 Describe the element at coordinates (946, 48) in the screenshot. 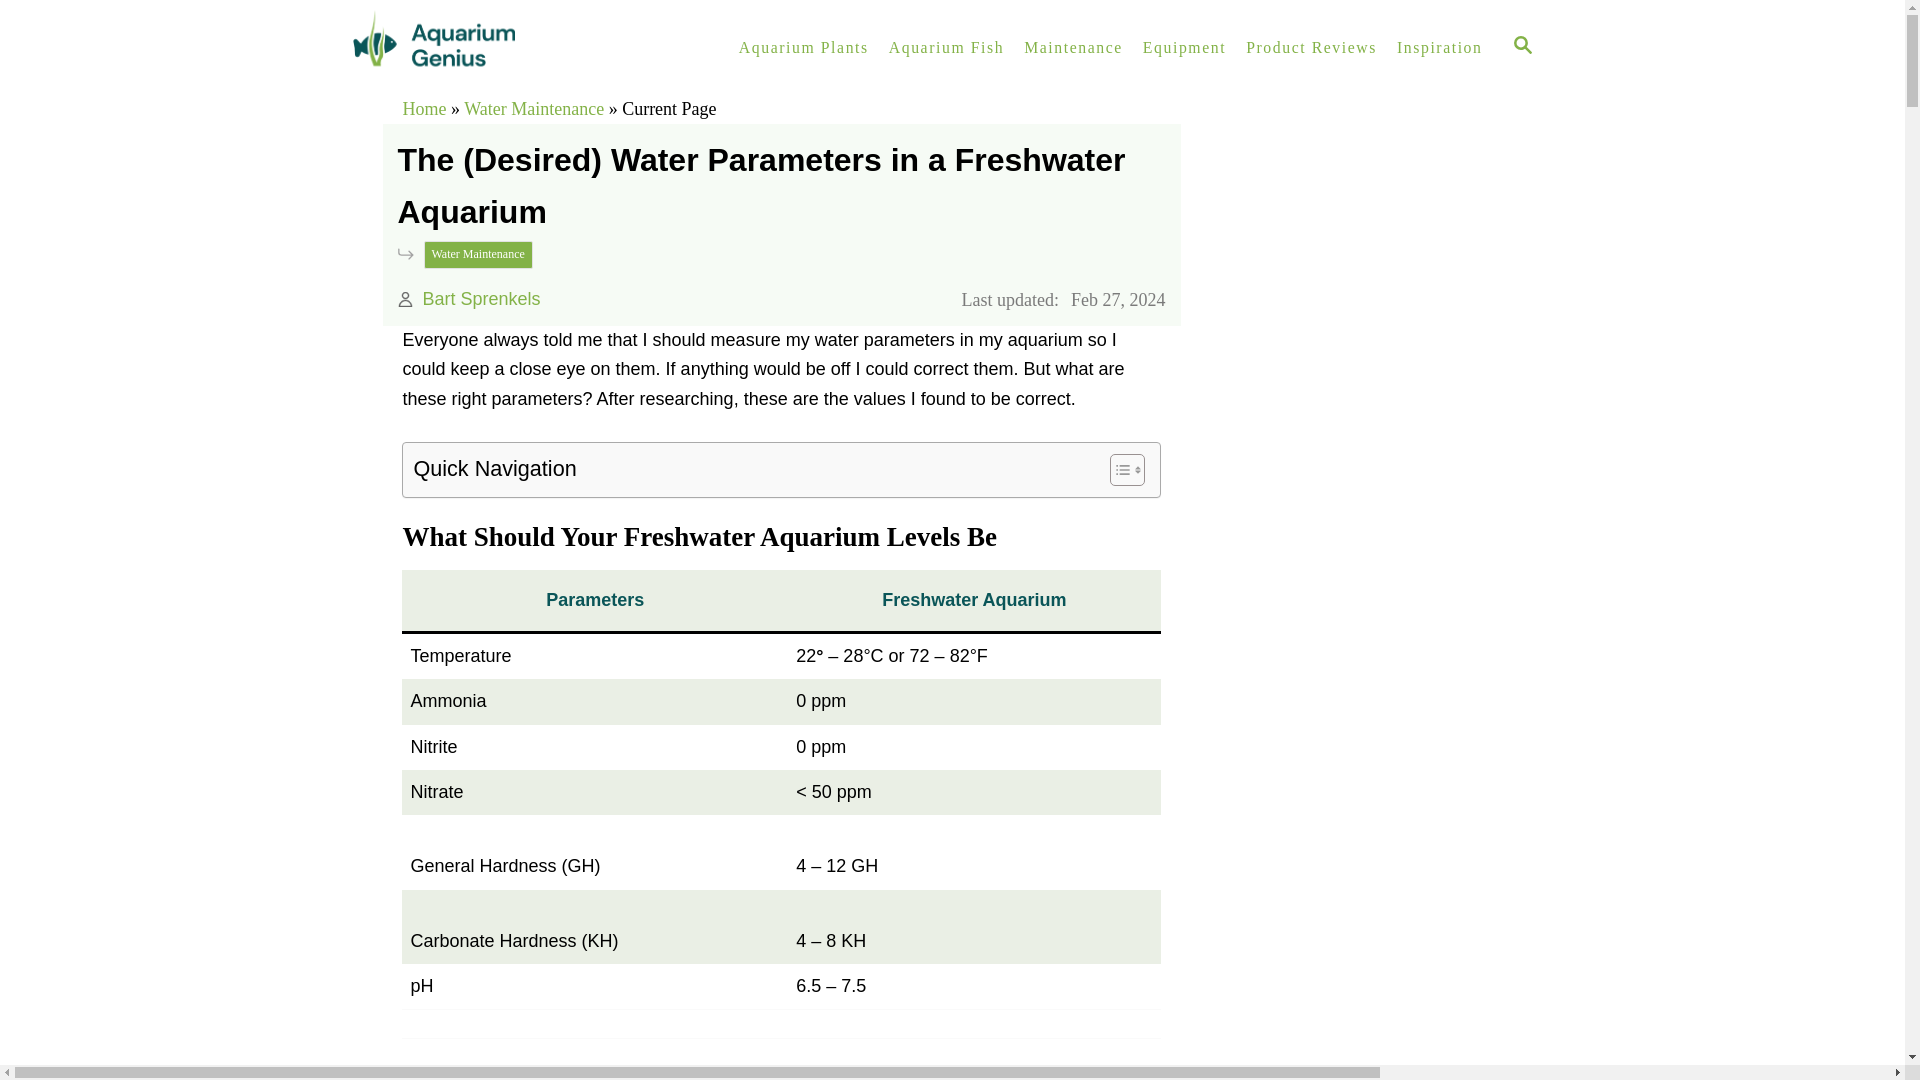

I see `Aquarium Fish` at that location.